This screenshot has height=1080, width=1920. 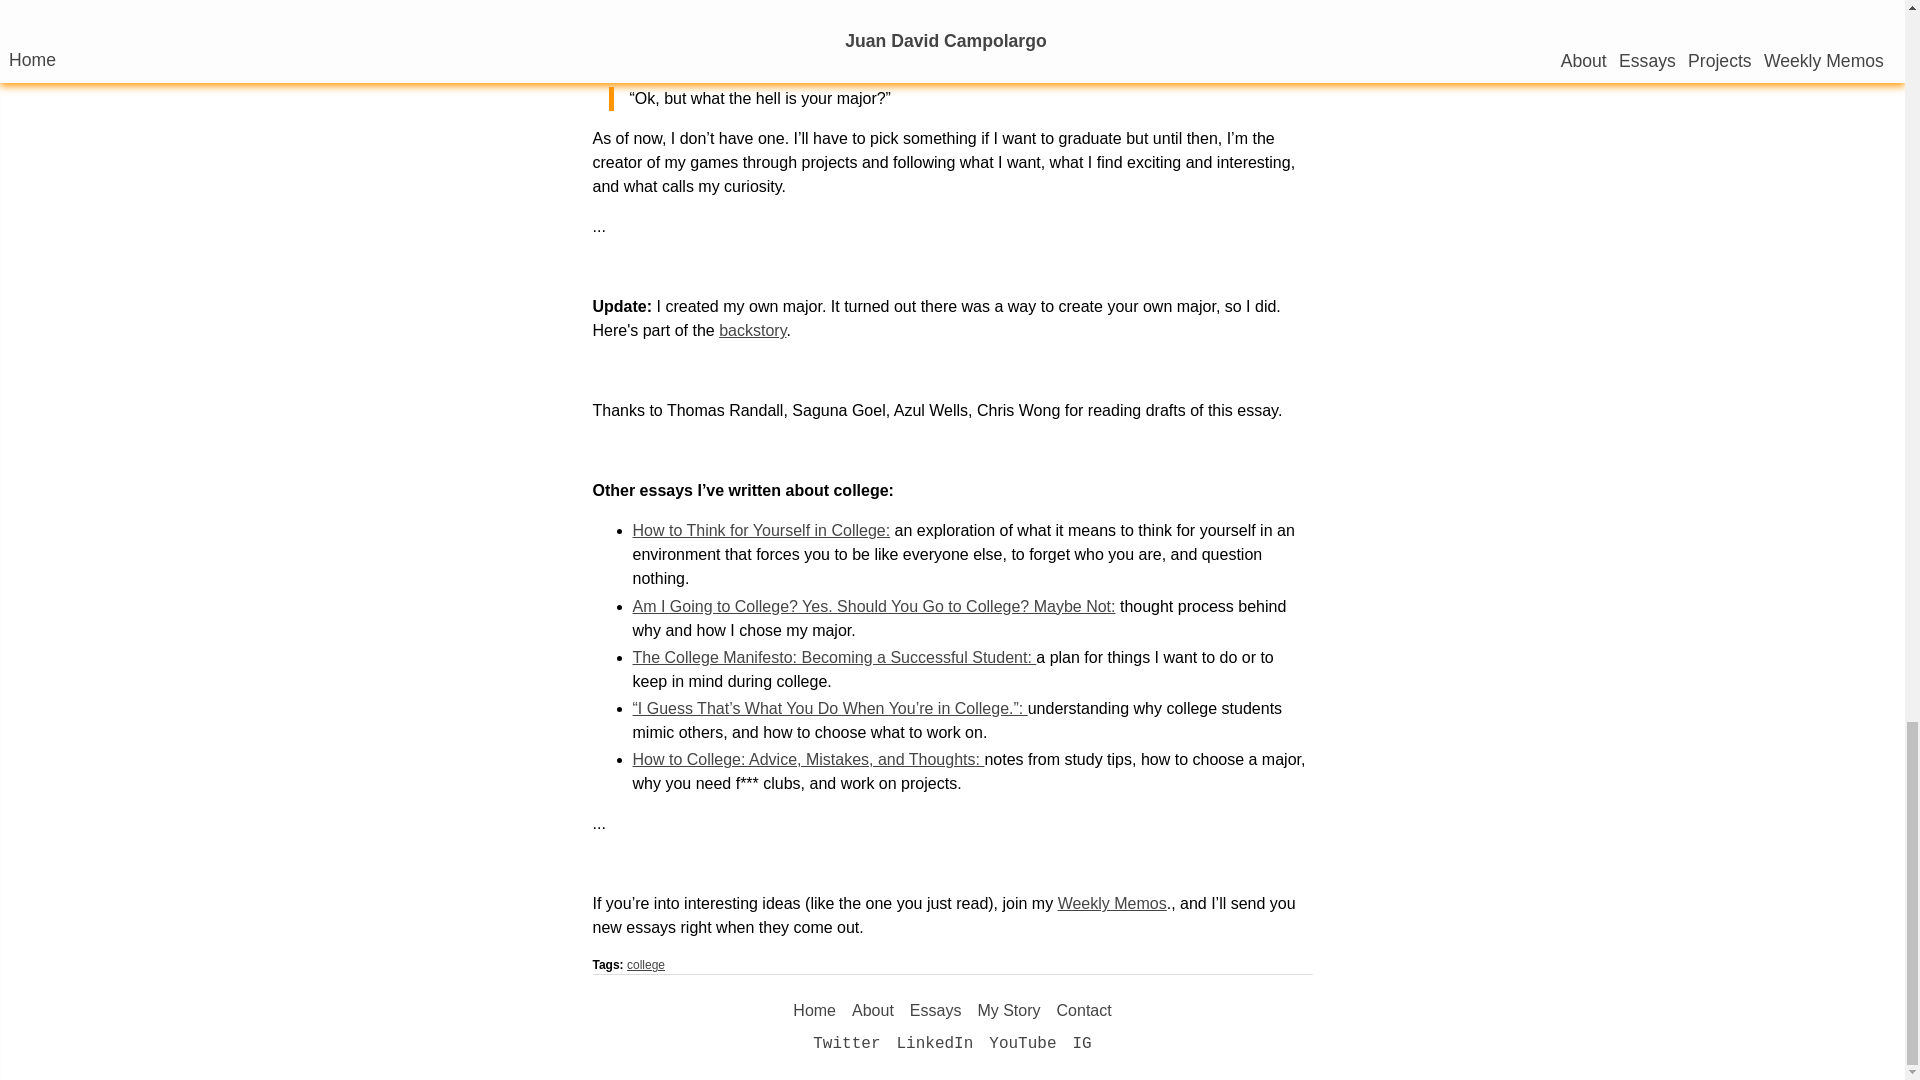 What do you see at coordinates (846, 1044) in the screenshot?
I see `Twitter` at bounding box center [846, 1044].